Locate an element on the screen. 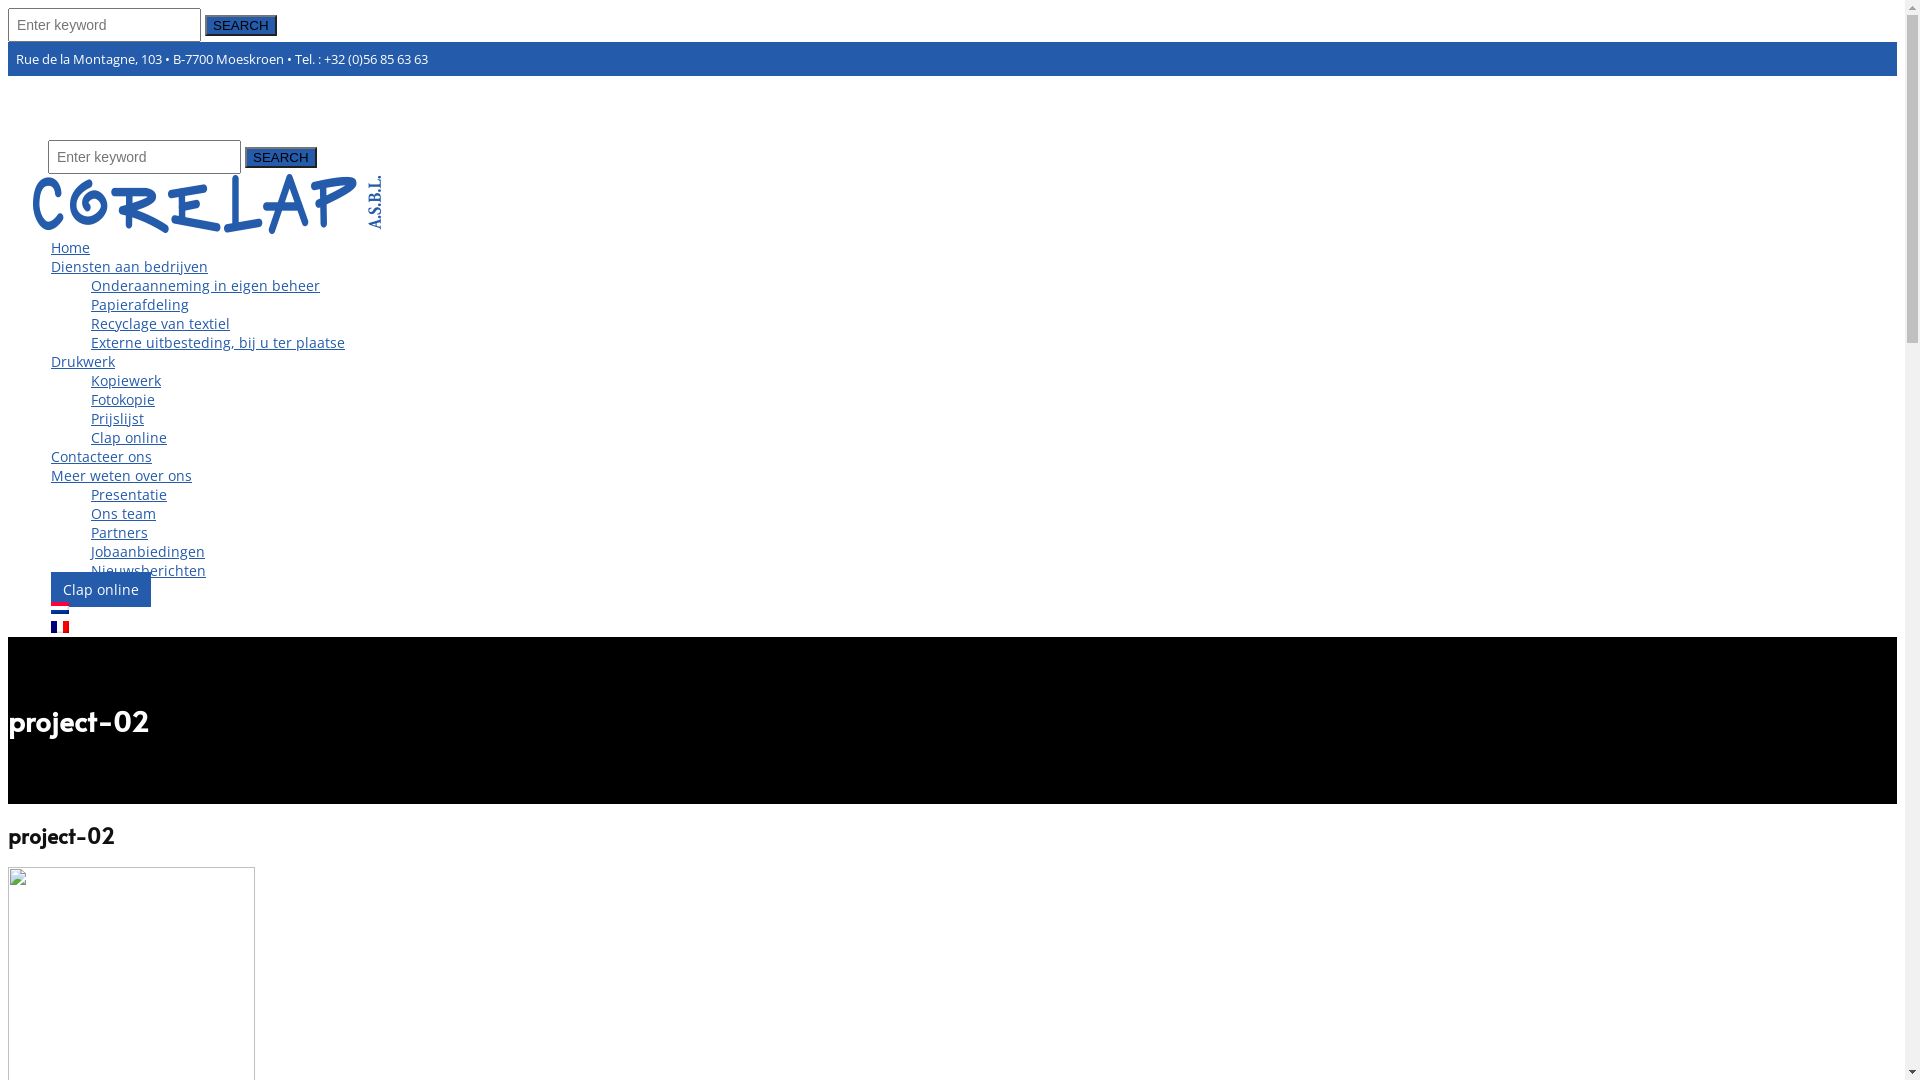 This screenshot has width=1920, height=1080. Onderaanneming in eigen beheer is located at coordinates (206, 286).